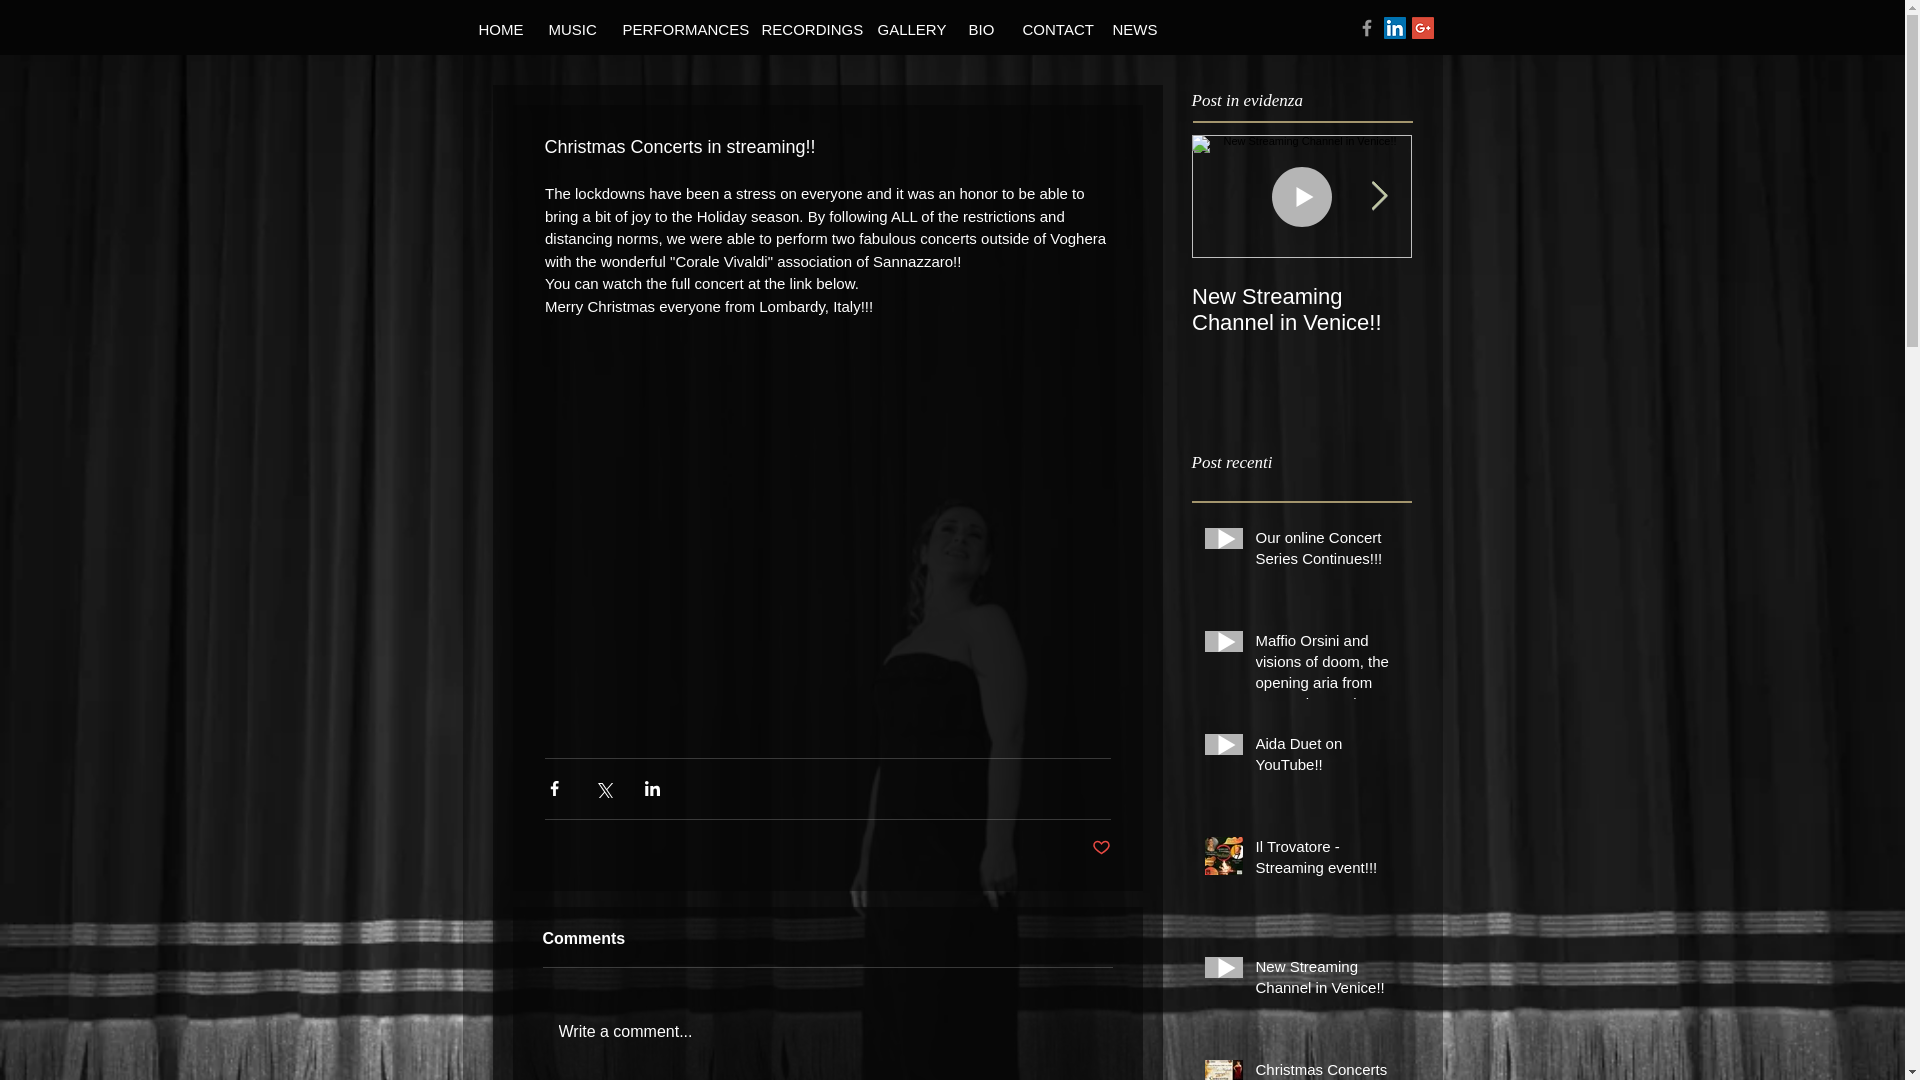 The image size is (1920, 1080). What do you see at coordinates (1327, 980) in the screenshot?
I see `New Streaming Channel in Venice!!` at bounding box center [1327, 980].